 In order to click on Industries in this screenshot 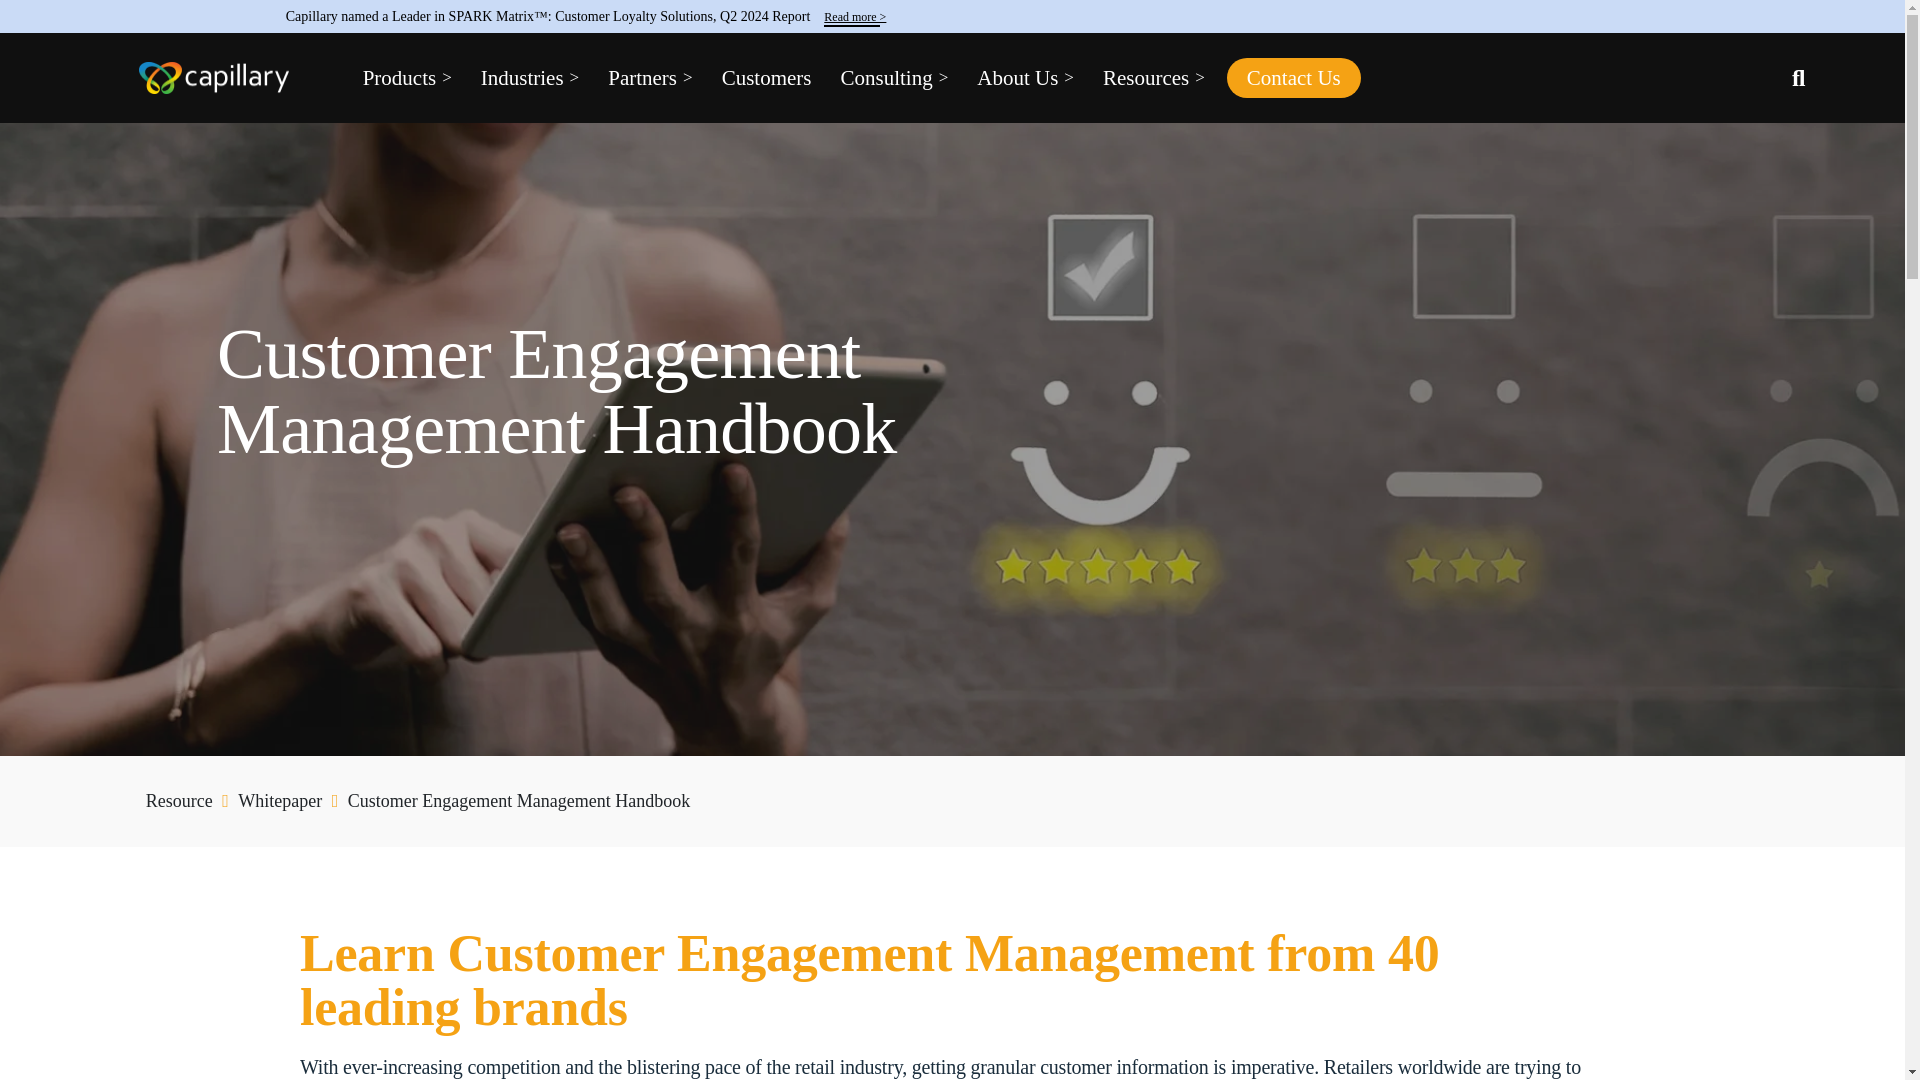, I will do `click(530, 78)`.